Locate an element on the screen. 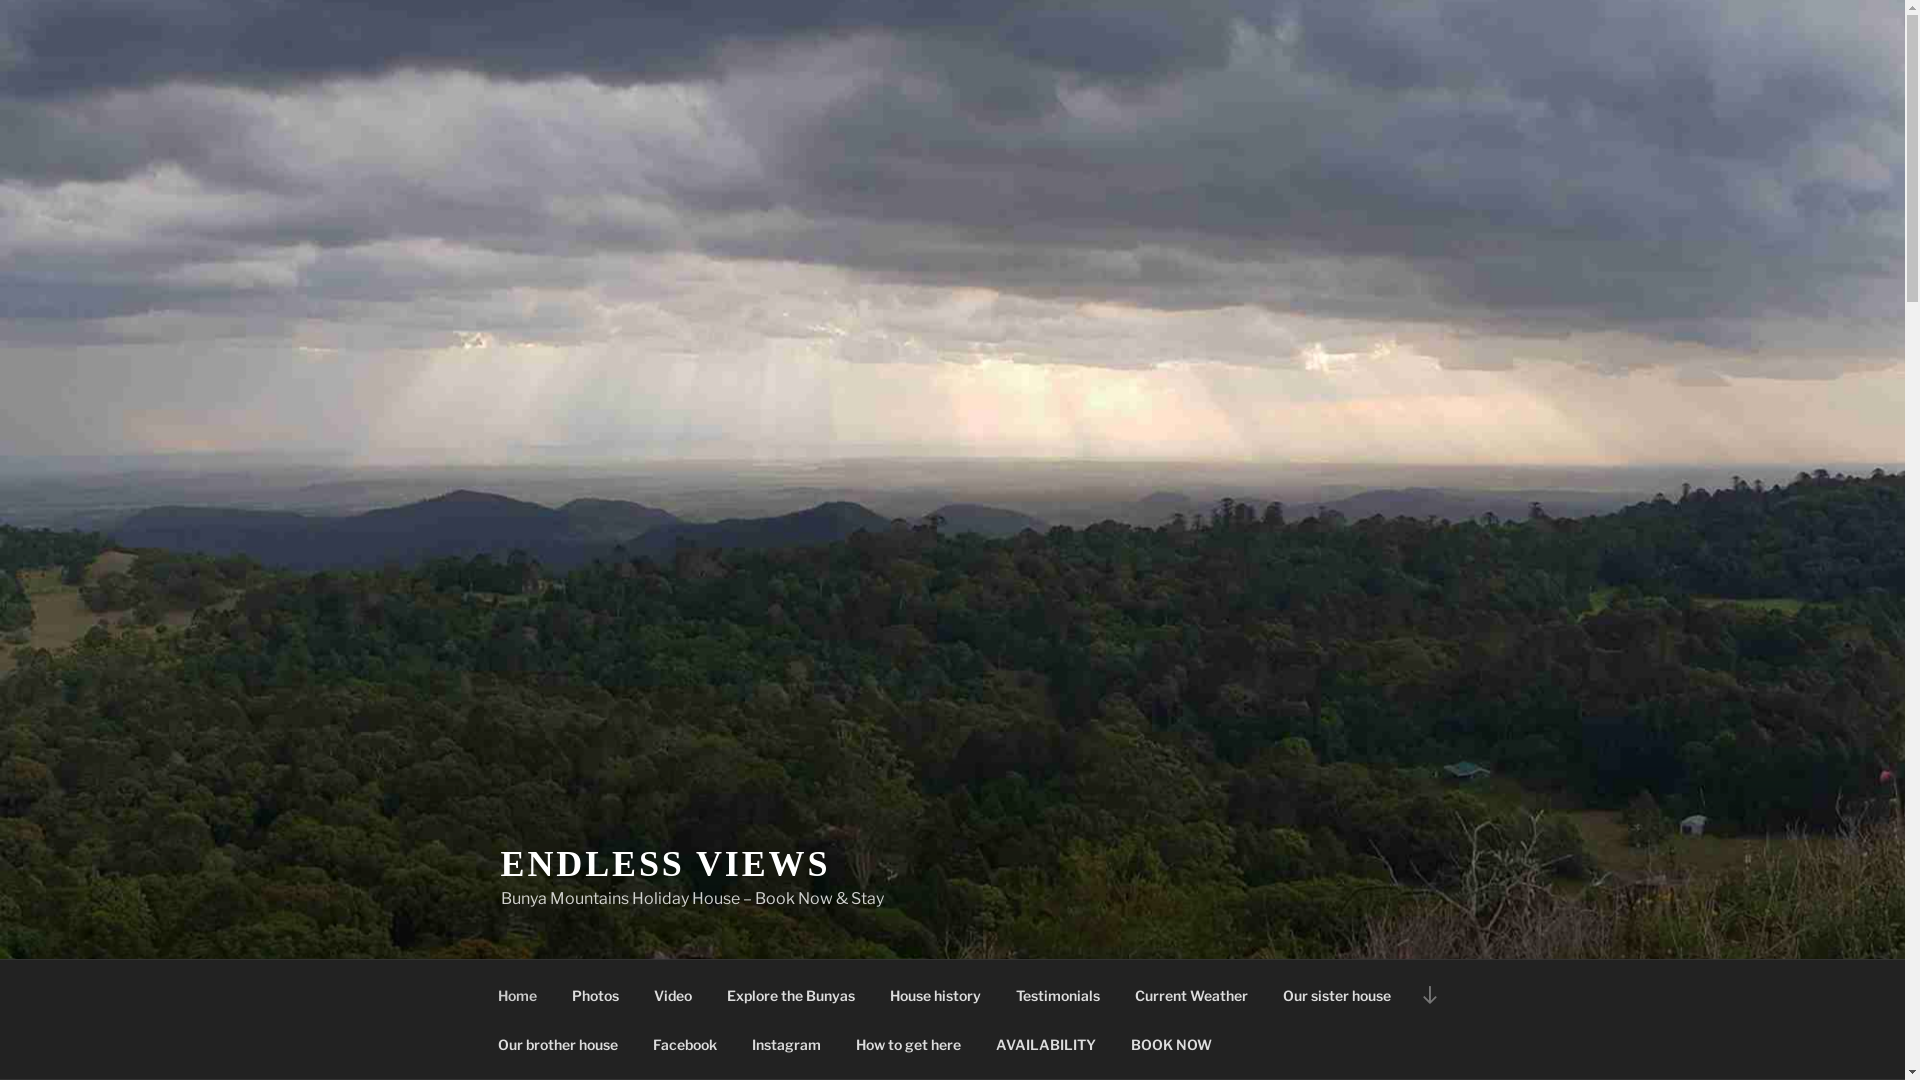 Image resolution: width=1920 pixels, height=1080 pixels. House history is located at coordinates (935, 994).